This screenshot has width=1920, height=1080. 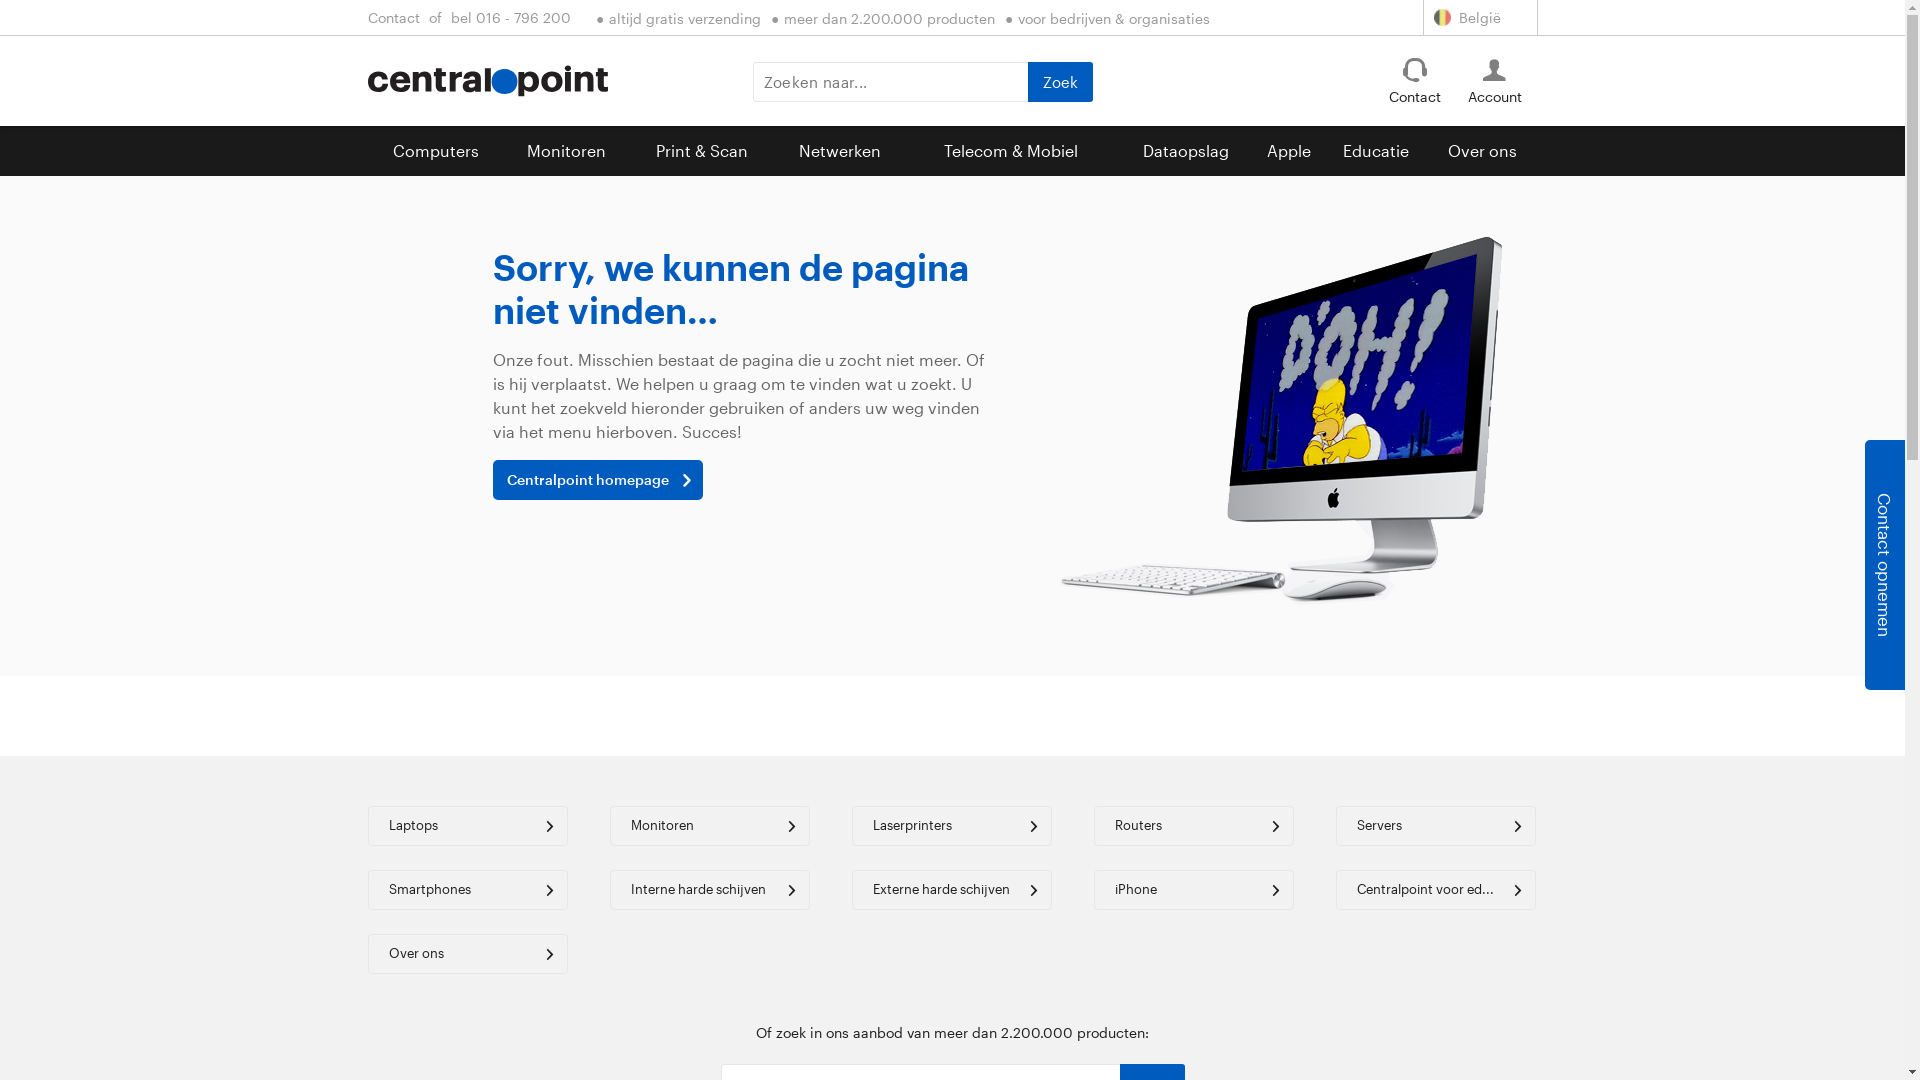 I want to click on bel 016 - 796 200, so click(x=511, y=17).